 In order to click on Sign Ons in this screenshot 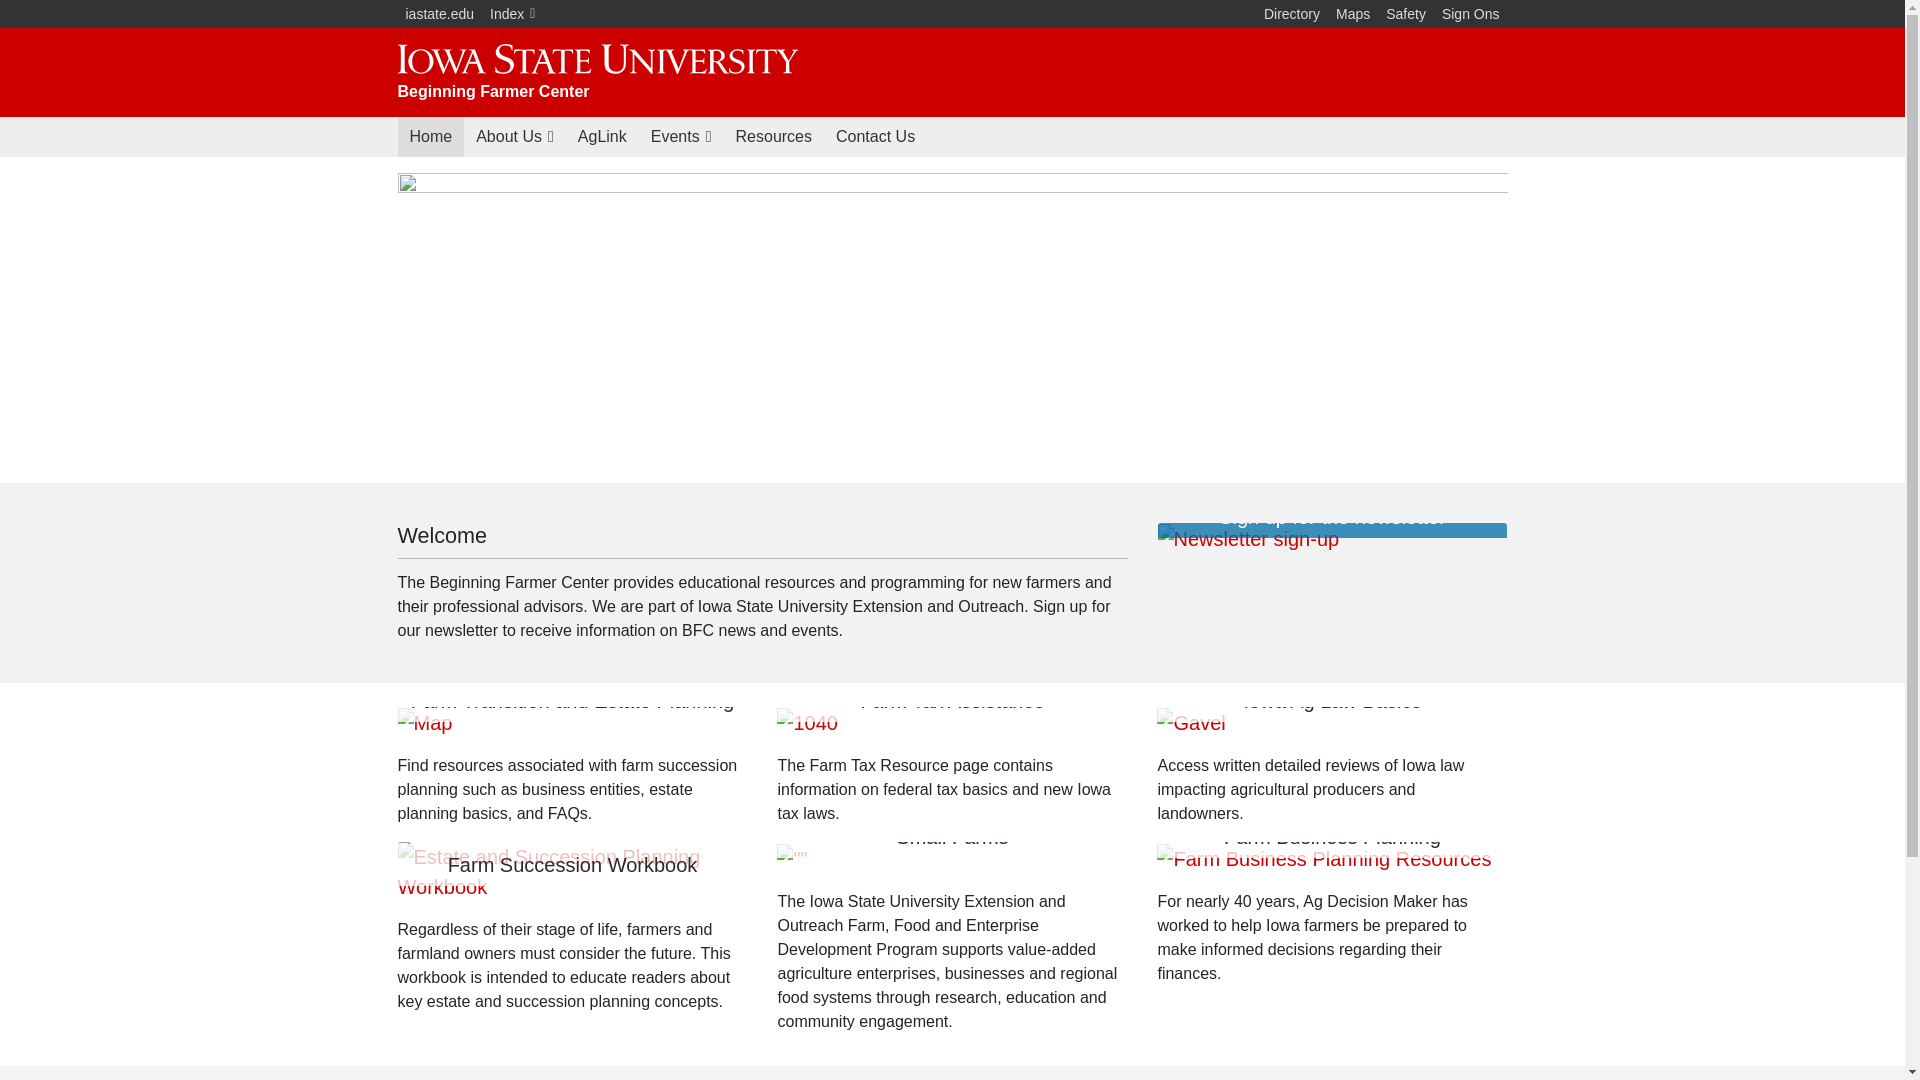, I will do `click(1470, 14)`.